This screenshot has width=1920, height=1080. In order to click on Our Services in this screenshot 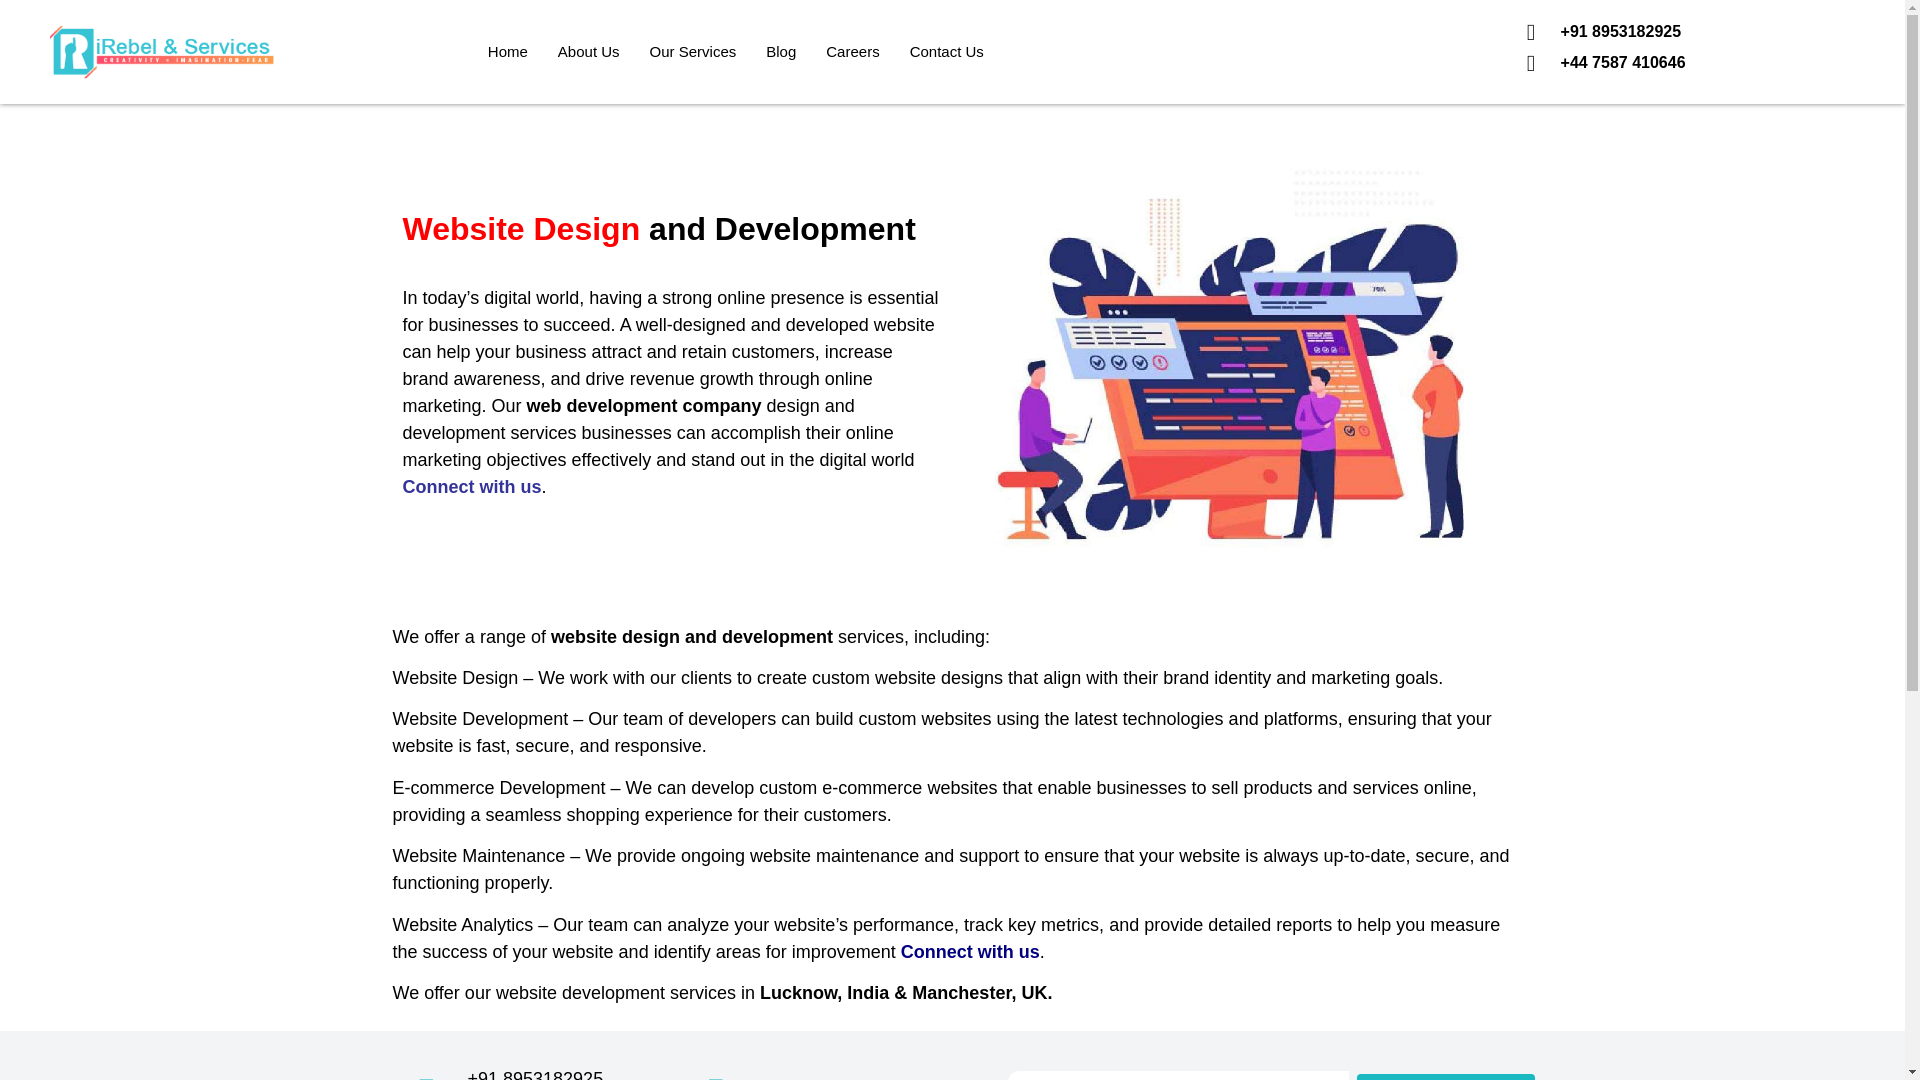, I will do `click(694, 51)`.